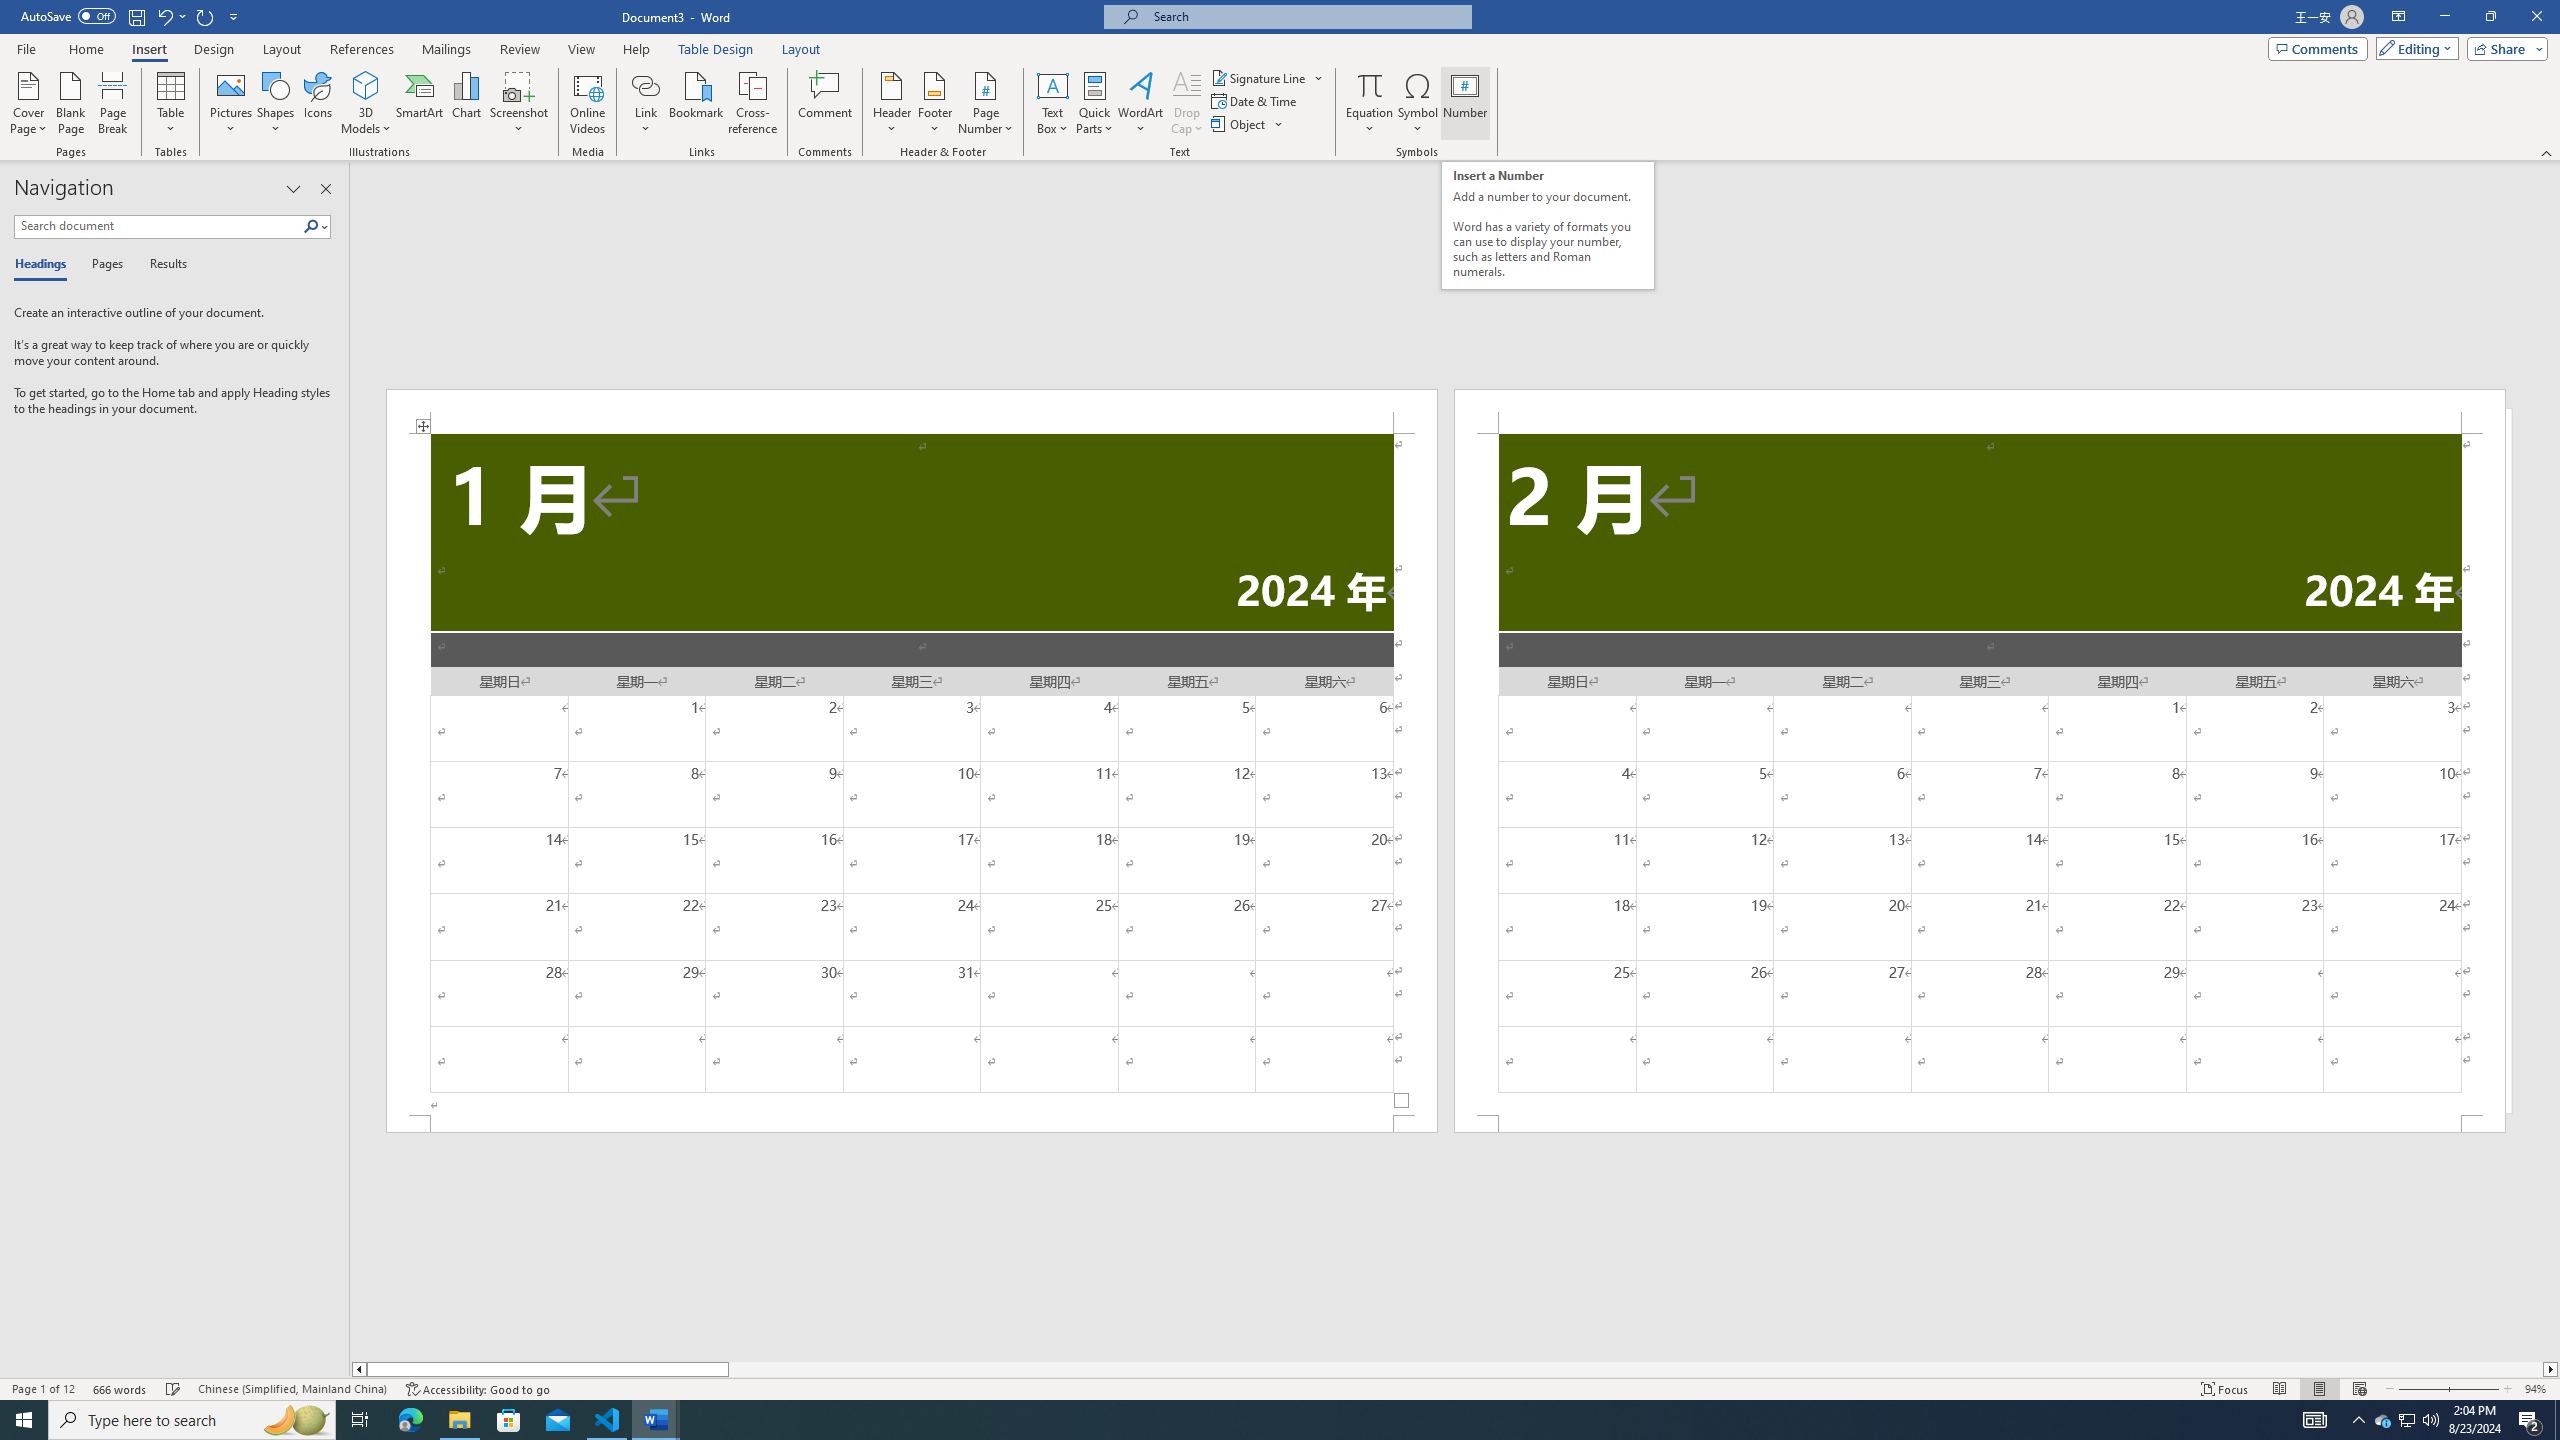 The width and height of the screenshot is (2560, 1440). I want to click on Comment, so click(826, 103).